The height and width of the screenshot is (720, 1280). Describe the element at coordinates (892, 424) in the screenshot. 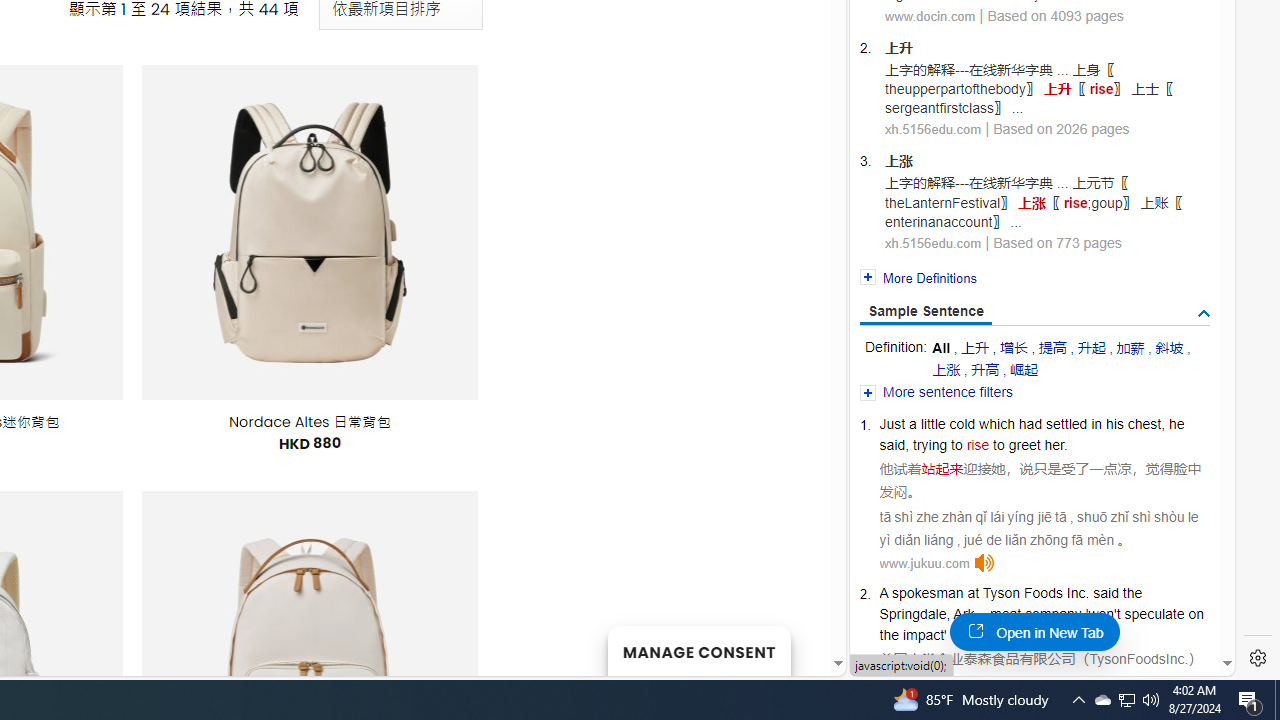

I see `Just` at that location.